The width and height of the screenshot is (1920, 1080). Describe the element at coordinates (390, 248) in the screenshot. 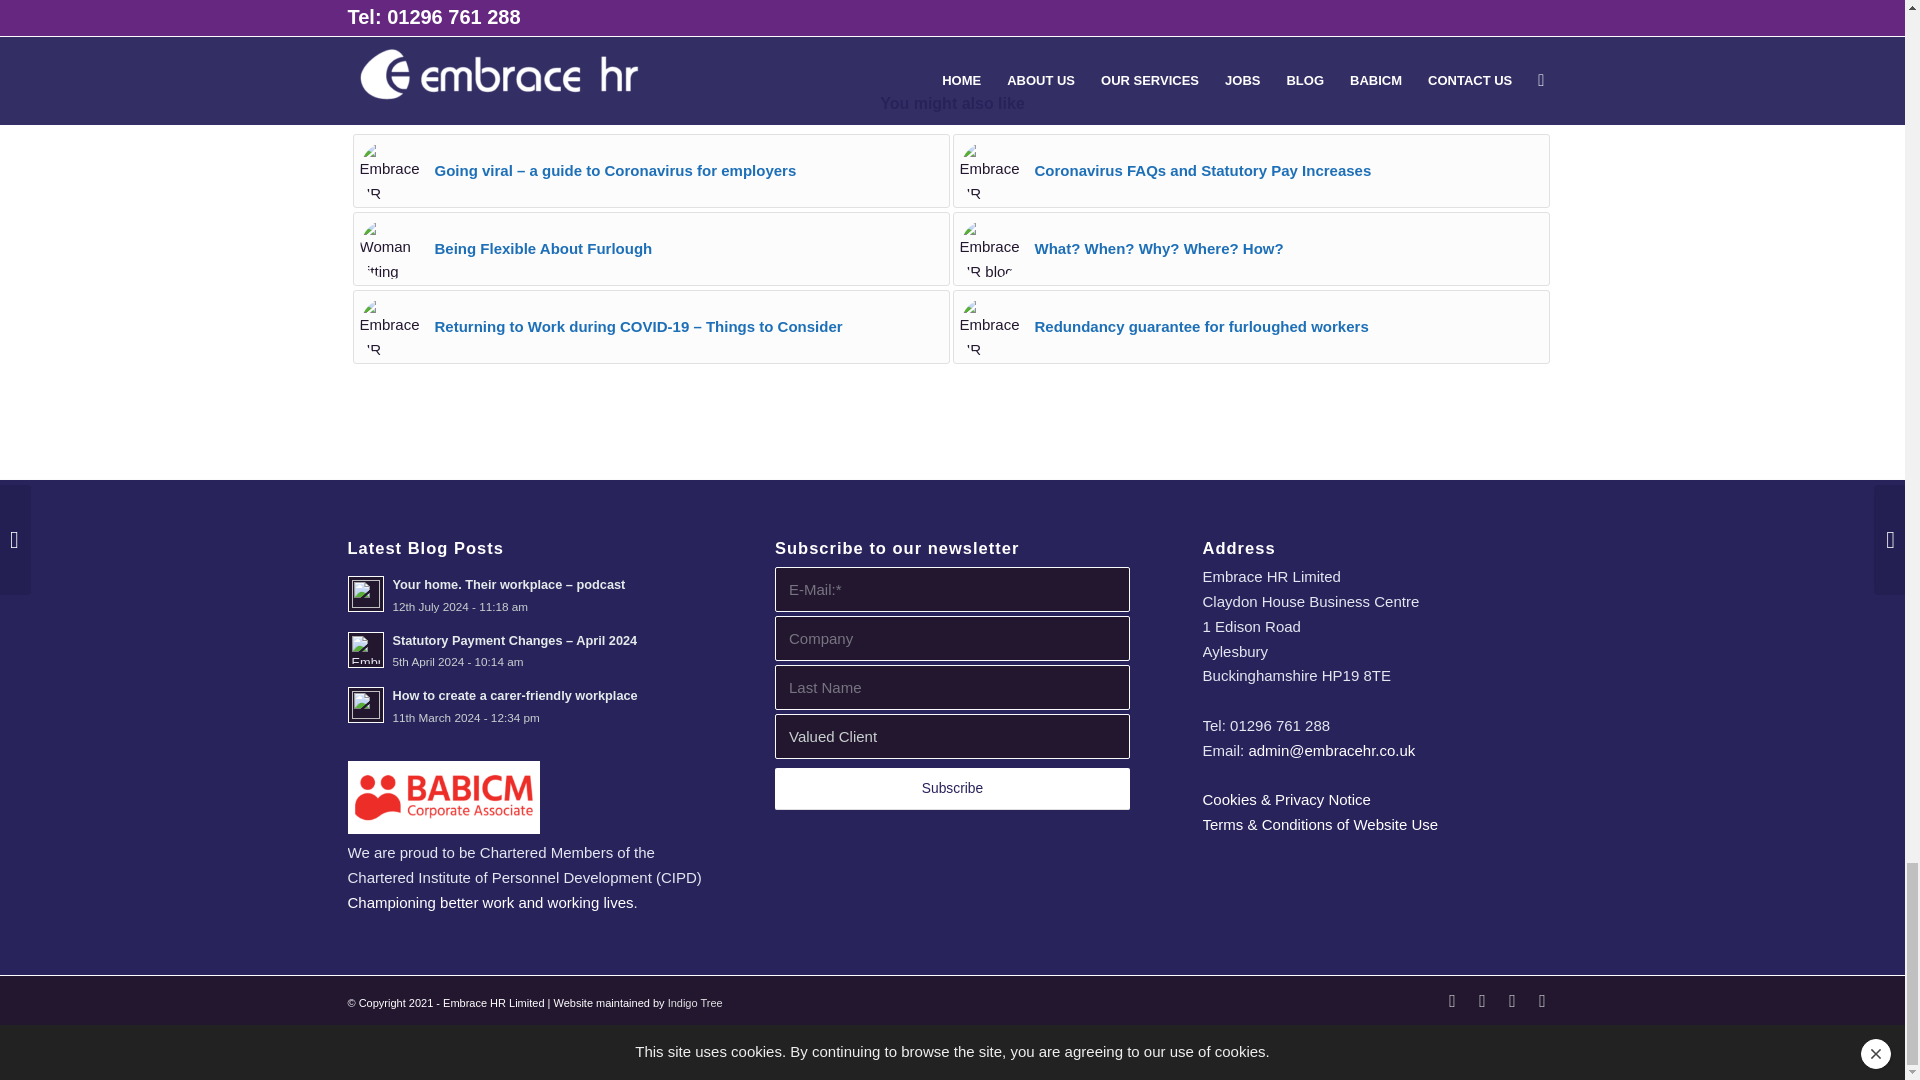

I see `woman-sitting-on-luggage-3943882` at that location.